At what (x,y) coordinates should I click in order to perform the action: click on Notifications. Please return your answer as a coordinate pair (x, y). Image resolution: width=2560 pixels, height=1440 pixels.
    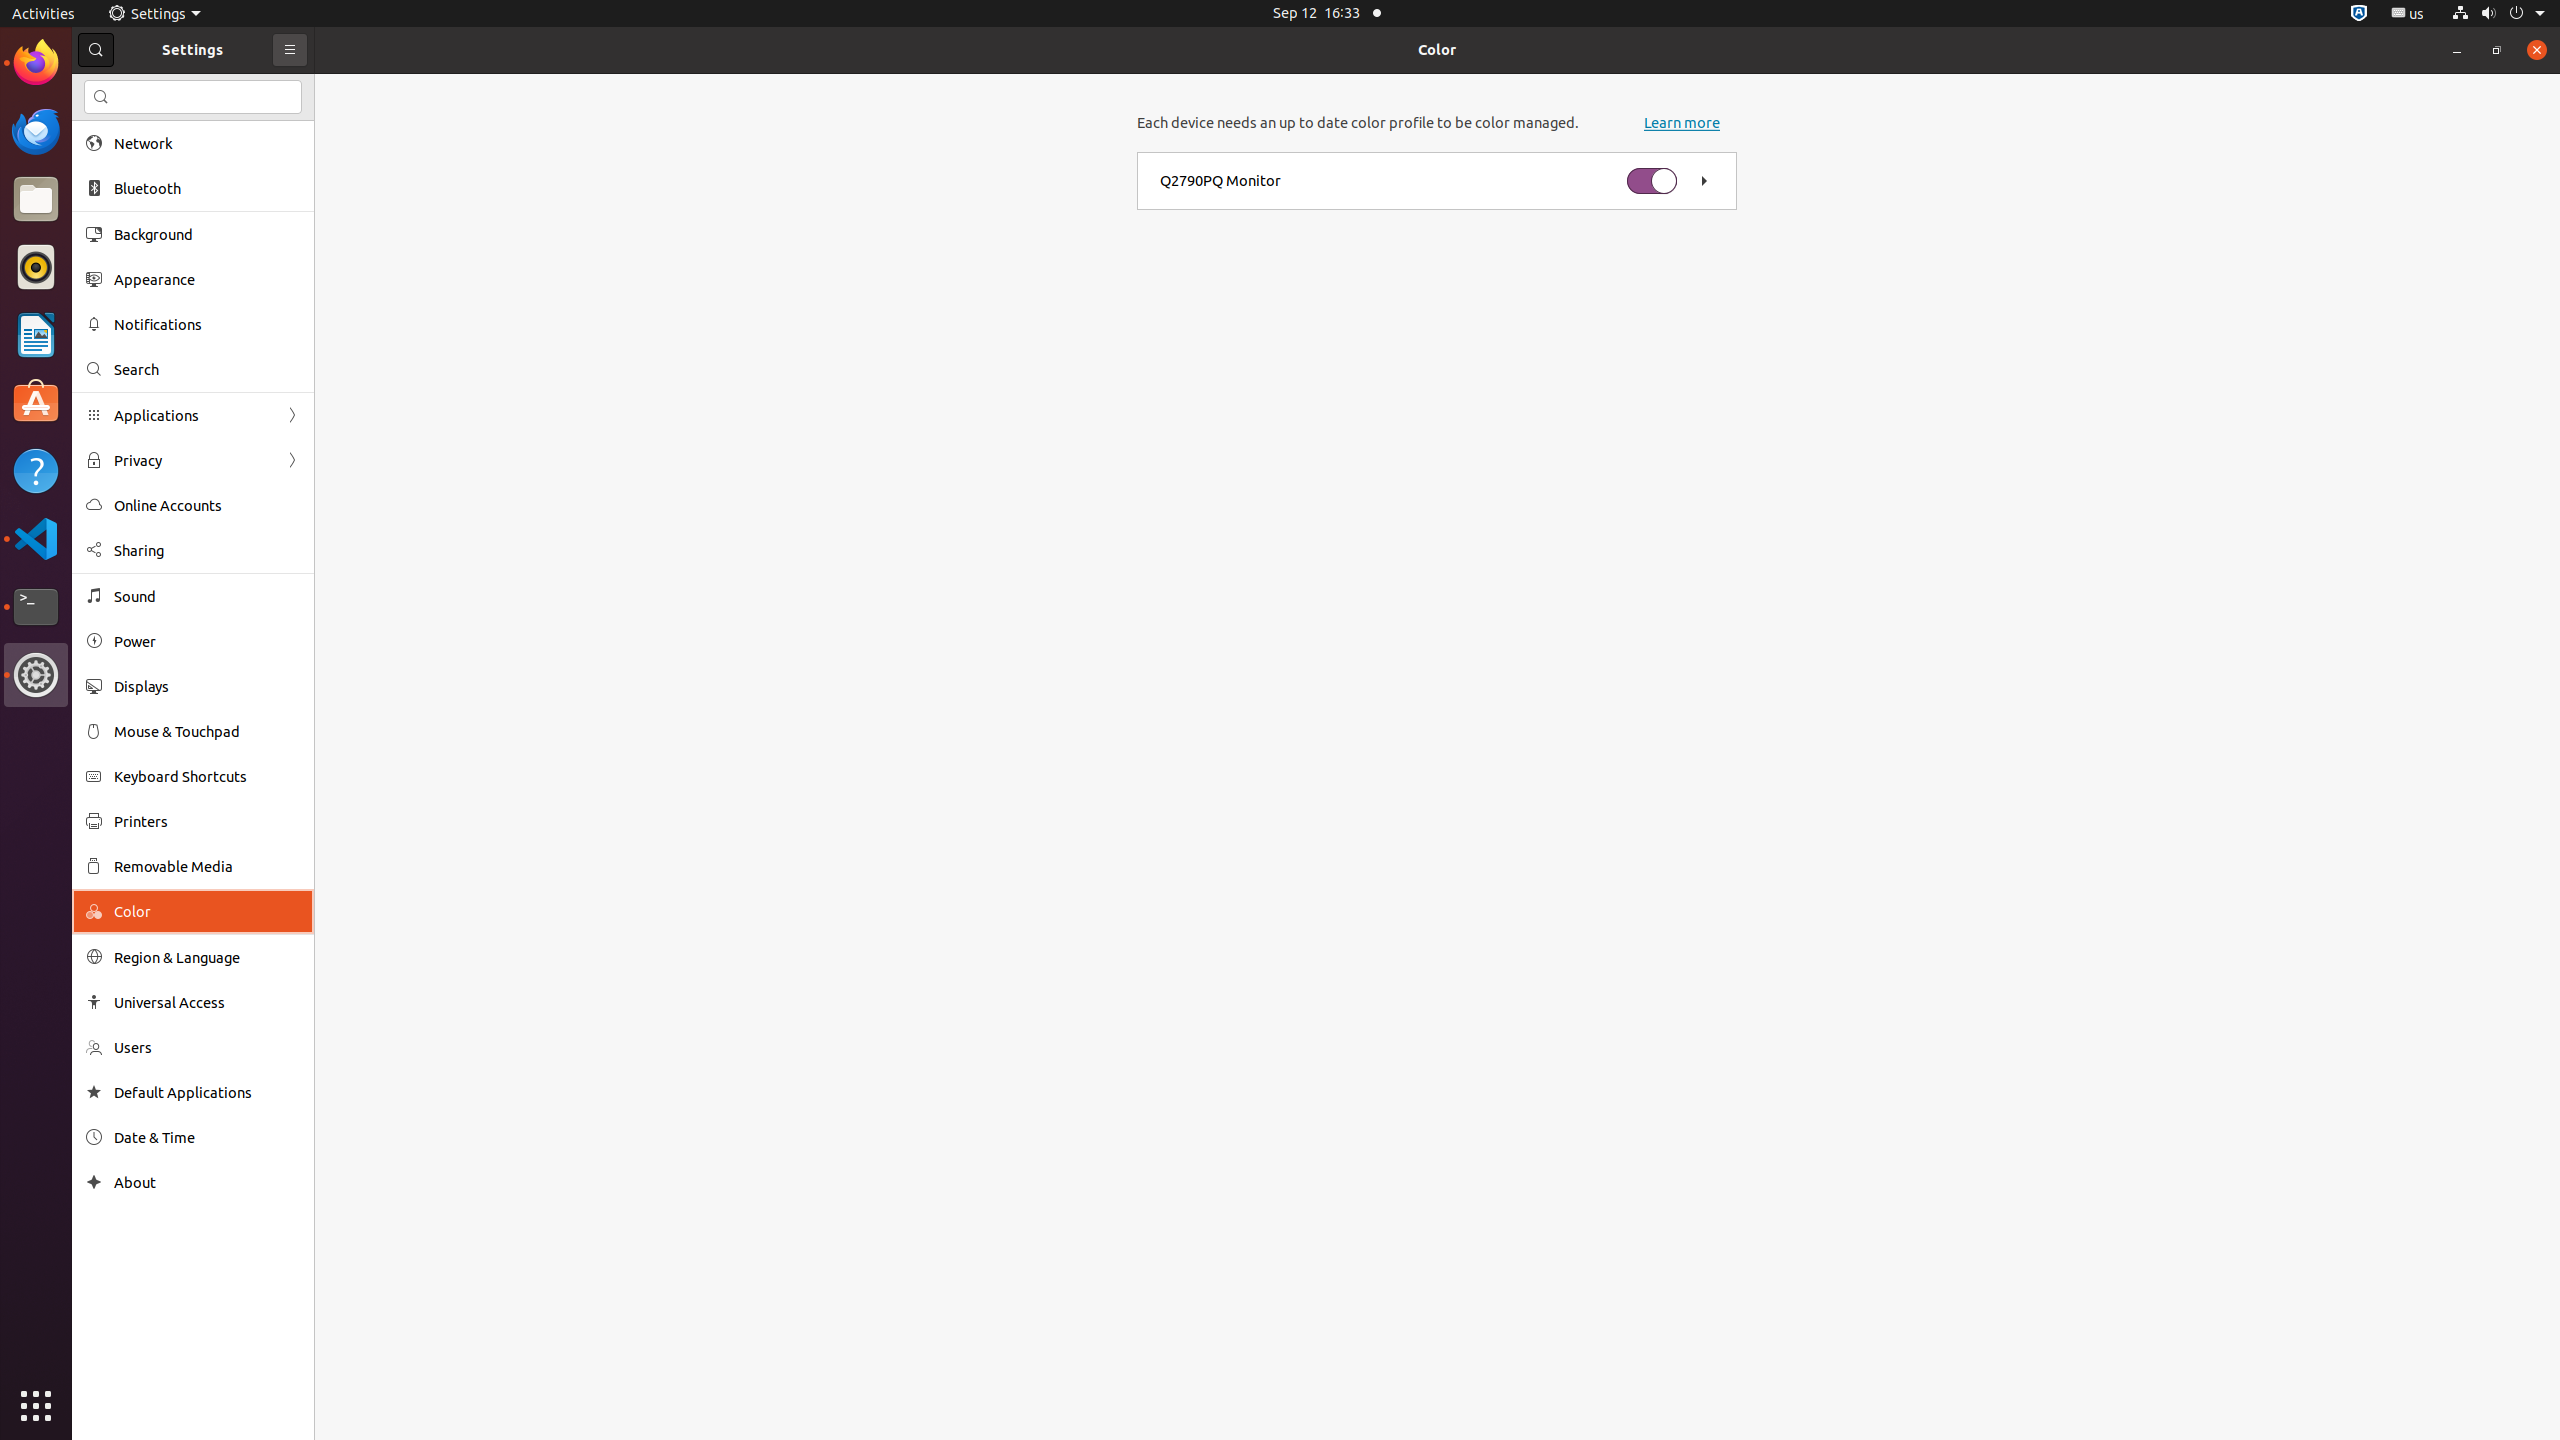
    Looking at the image, I should click on (207, 324).